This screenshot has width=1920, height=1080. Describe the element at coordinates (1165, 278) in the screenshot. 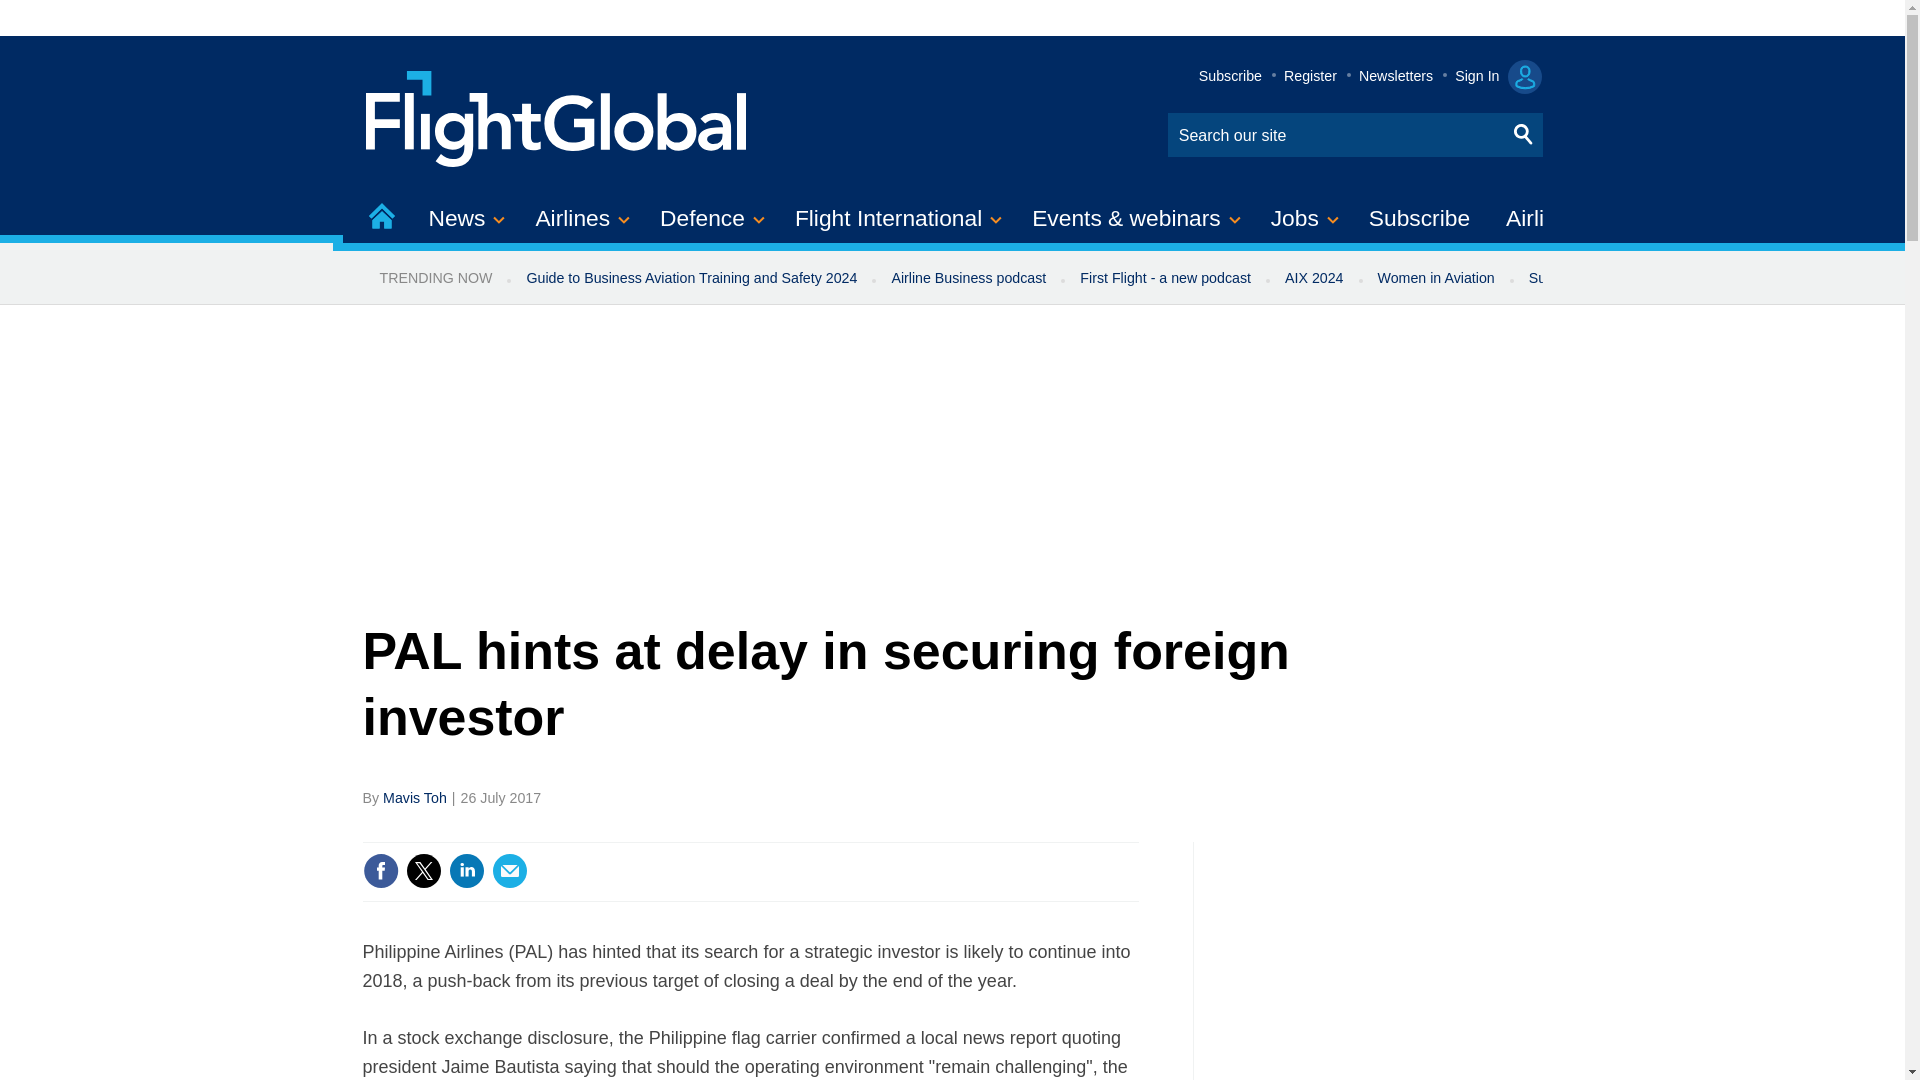

I see `First Flight - a new podcast` at that location.